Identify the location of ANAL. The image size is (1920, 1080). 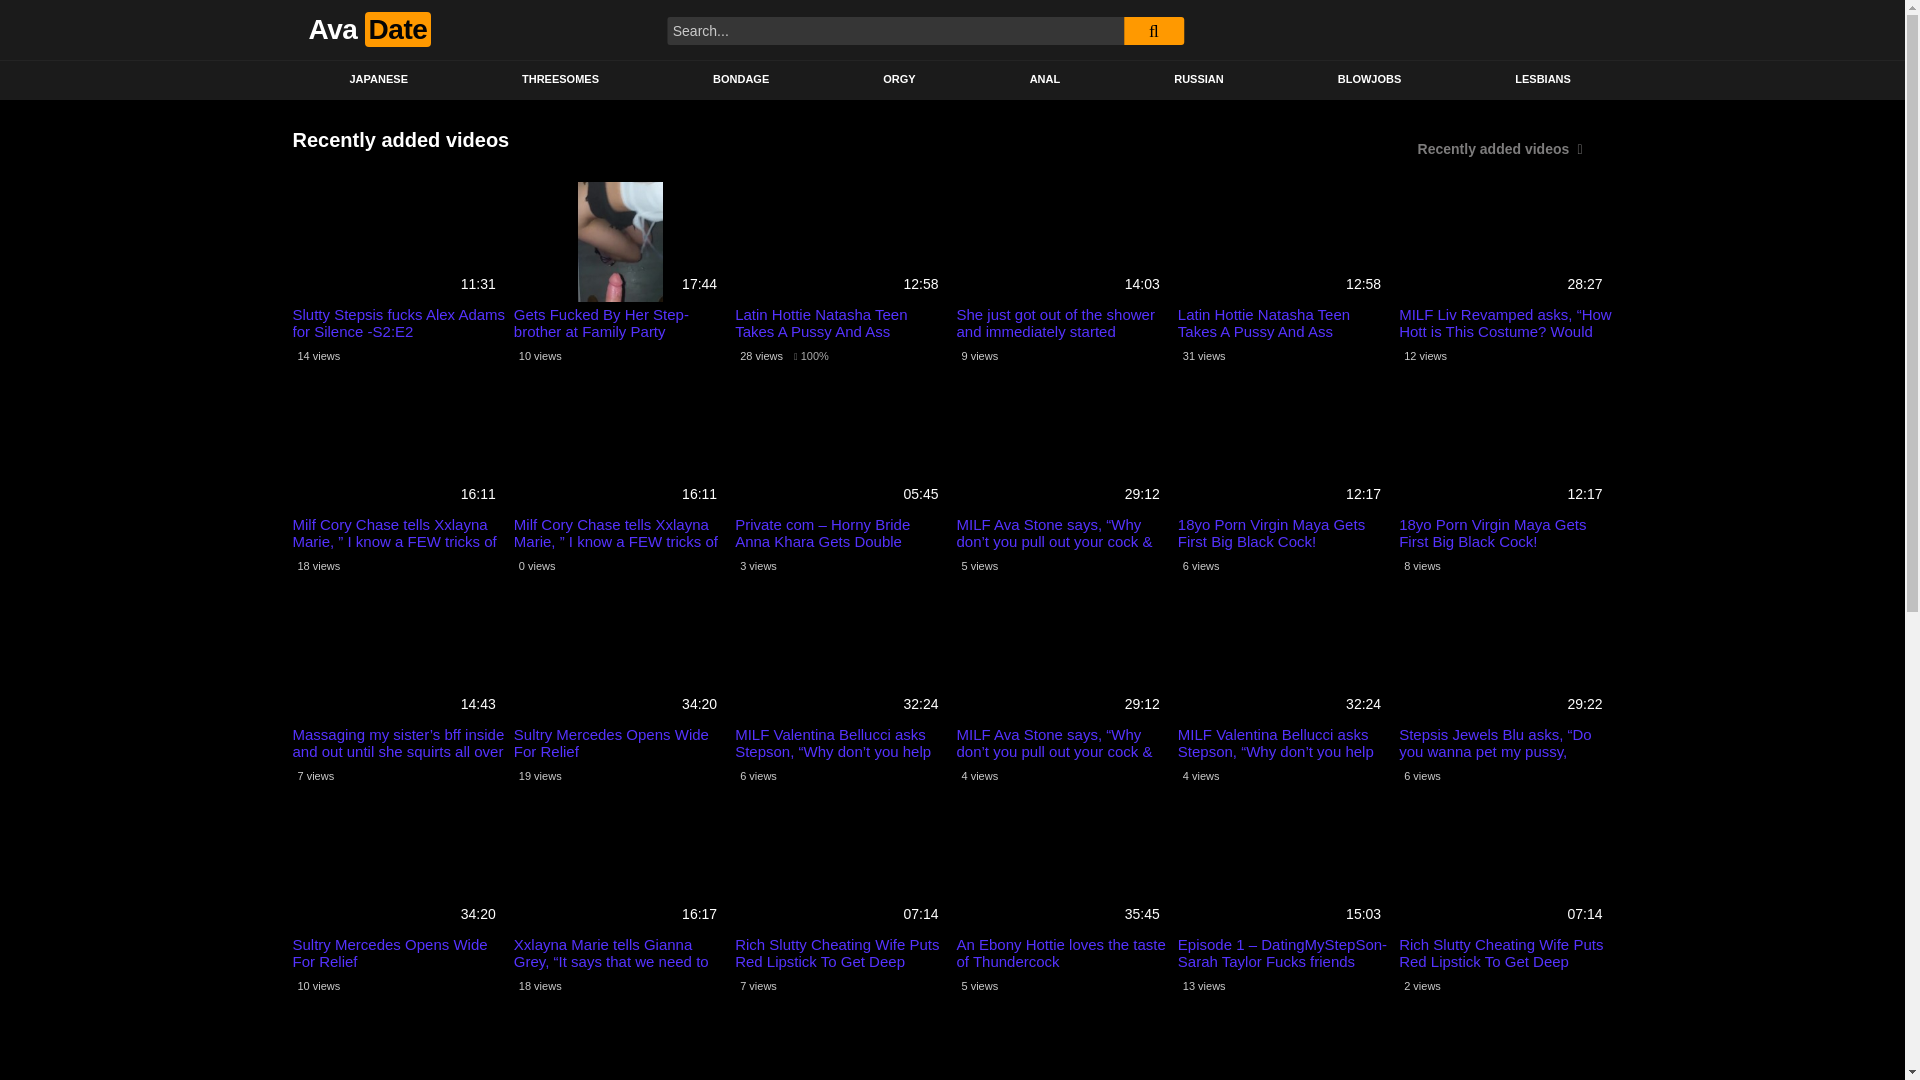
(1045, 80).